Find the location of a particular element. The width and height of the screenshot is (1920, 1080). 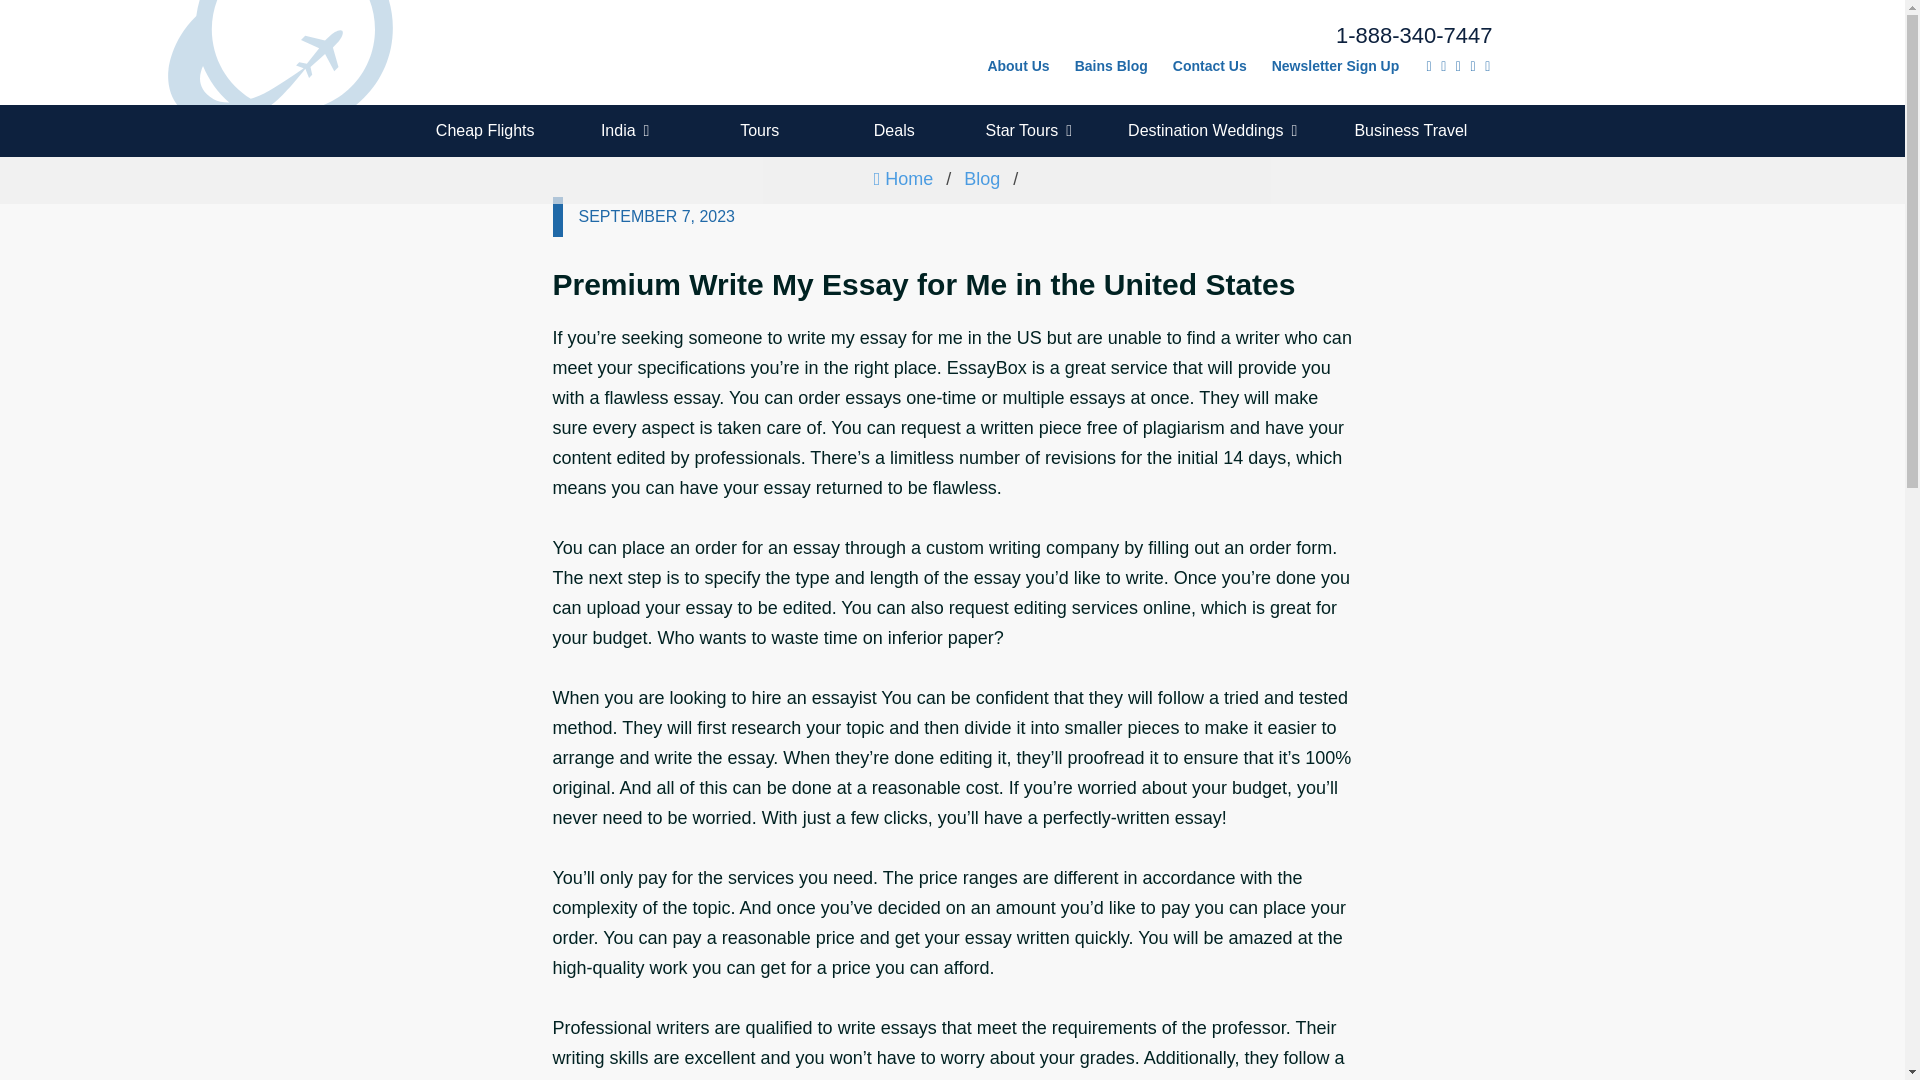

Blog is located at coordinates (982, 178).